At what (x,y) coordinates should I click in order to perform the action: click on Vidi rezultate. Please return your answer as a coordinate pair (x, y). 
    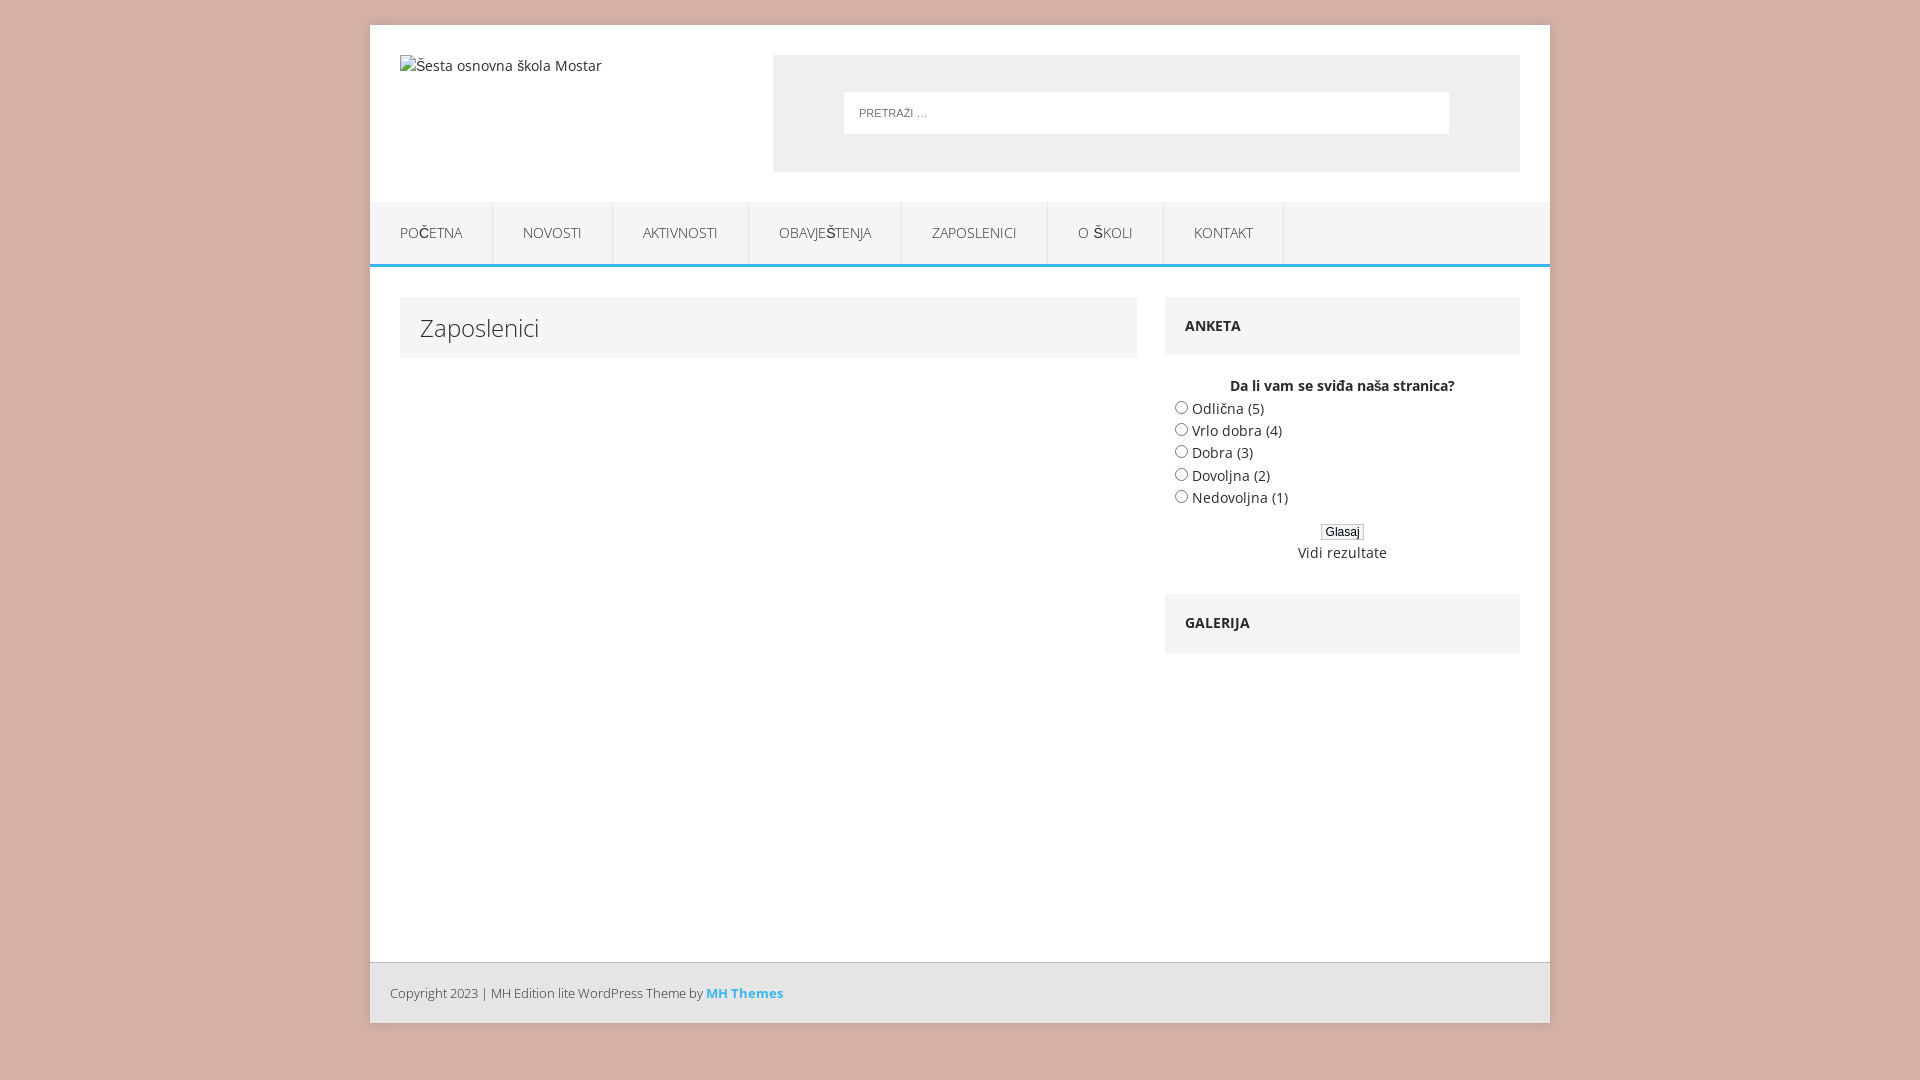
    Looking at the image, I should click on (1342, 552).